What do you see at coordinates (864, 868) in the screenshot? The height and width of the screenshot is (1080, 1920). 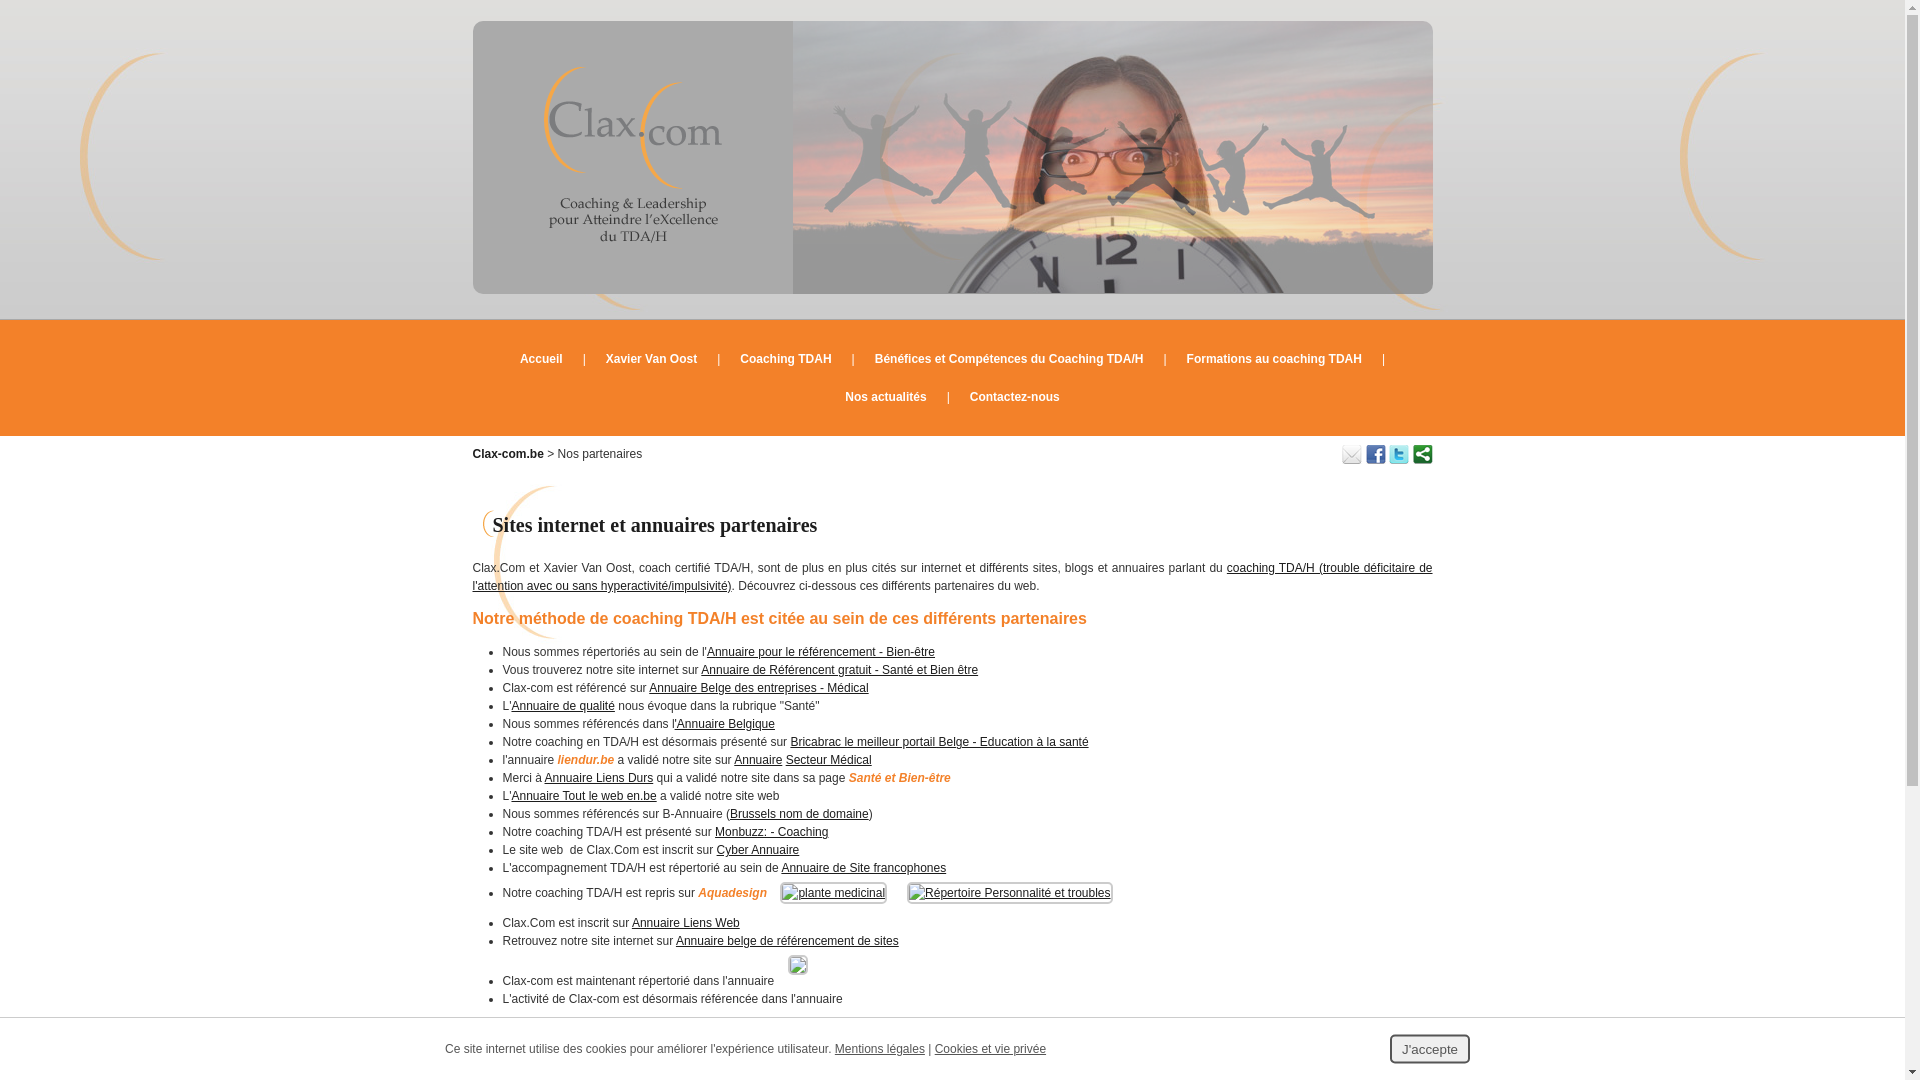 I see `Annuaire de Site francophones` at bounding box center [864, 868].